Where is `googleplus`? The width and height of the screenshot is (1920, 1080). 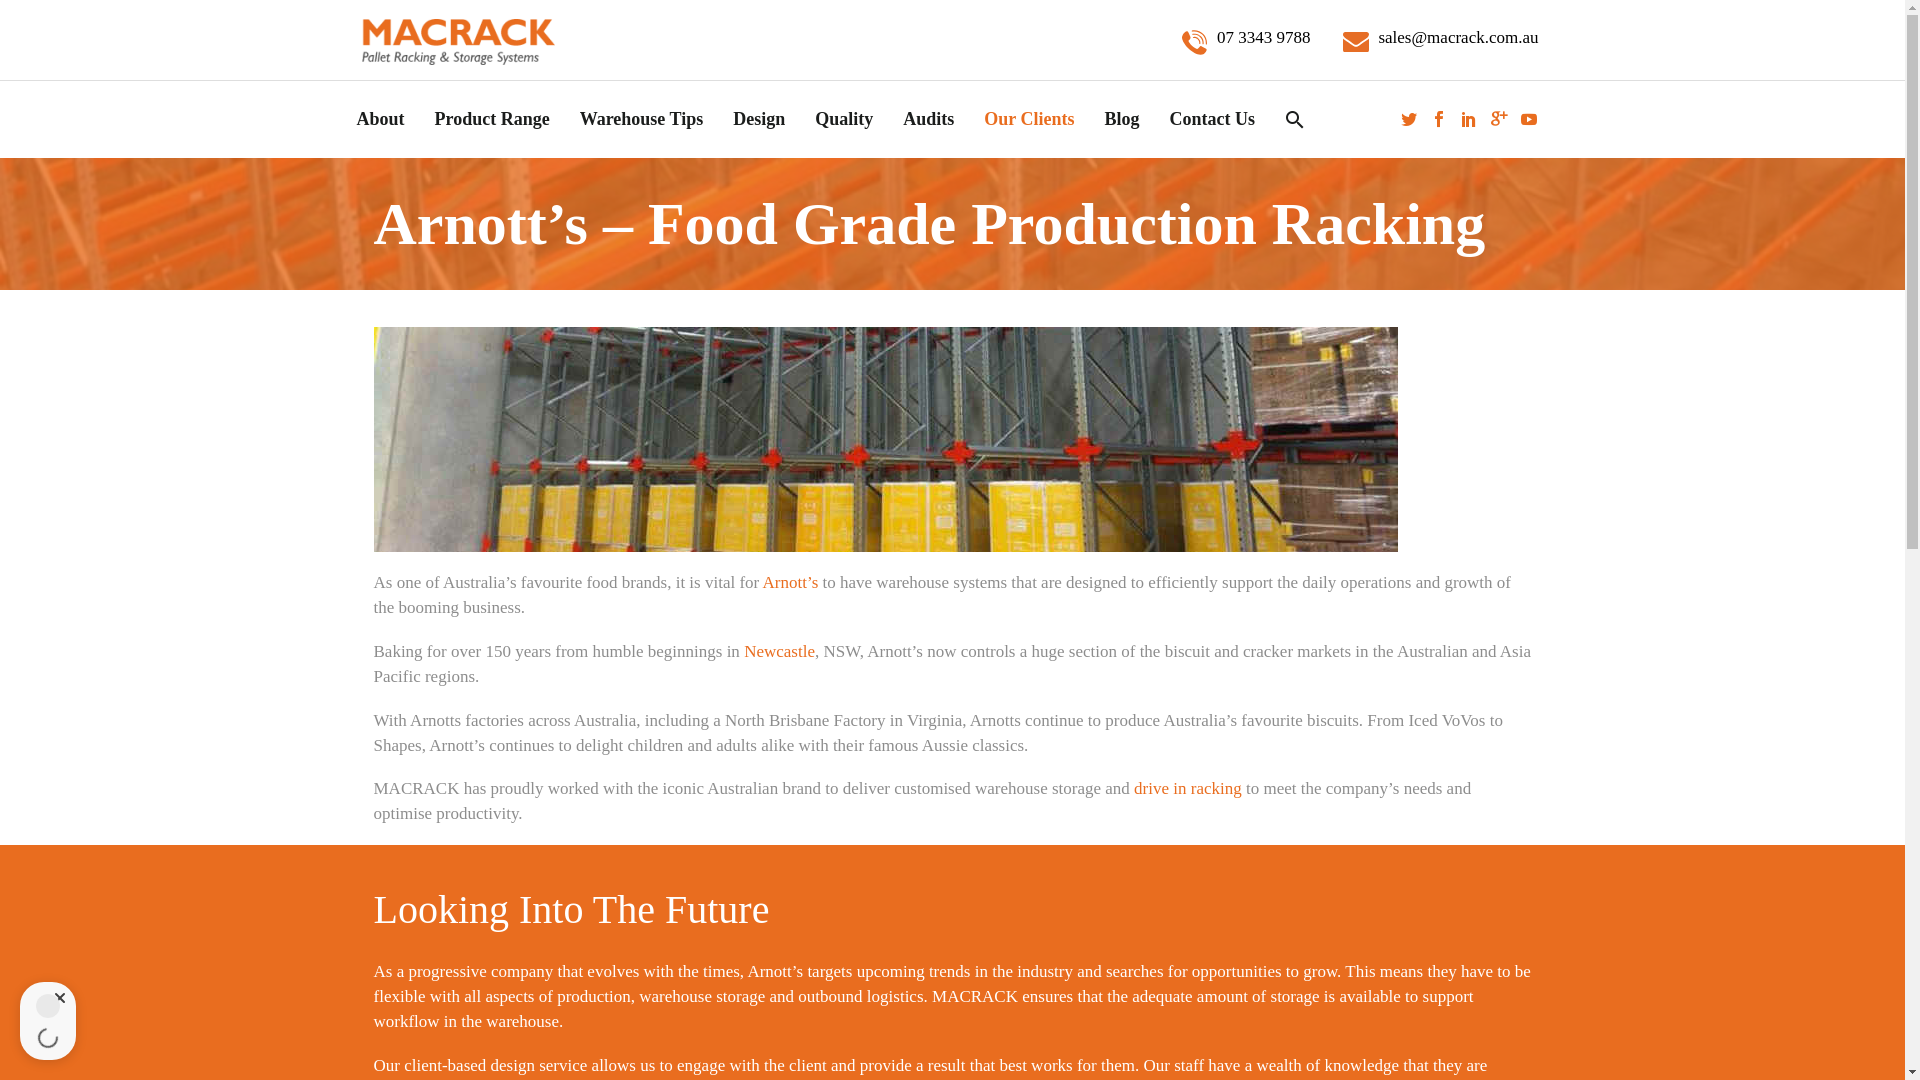
googleplus is located at coordinates (1499, 119).